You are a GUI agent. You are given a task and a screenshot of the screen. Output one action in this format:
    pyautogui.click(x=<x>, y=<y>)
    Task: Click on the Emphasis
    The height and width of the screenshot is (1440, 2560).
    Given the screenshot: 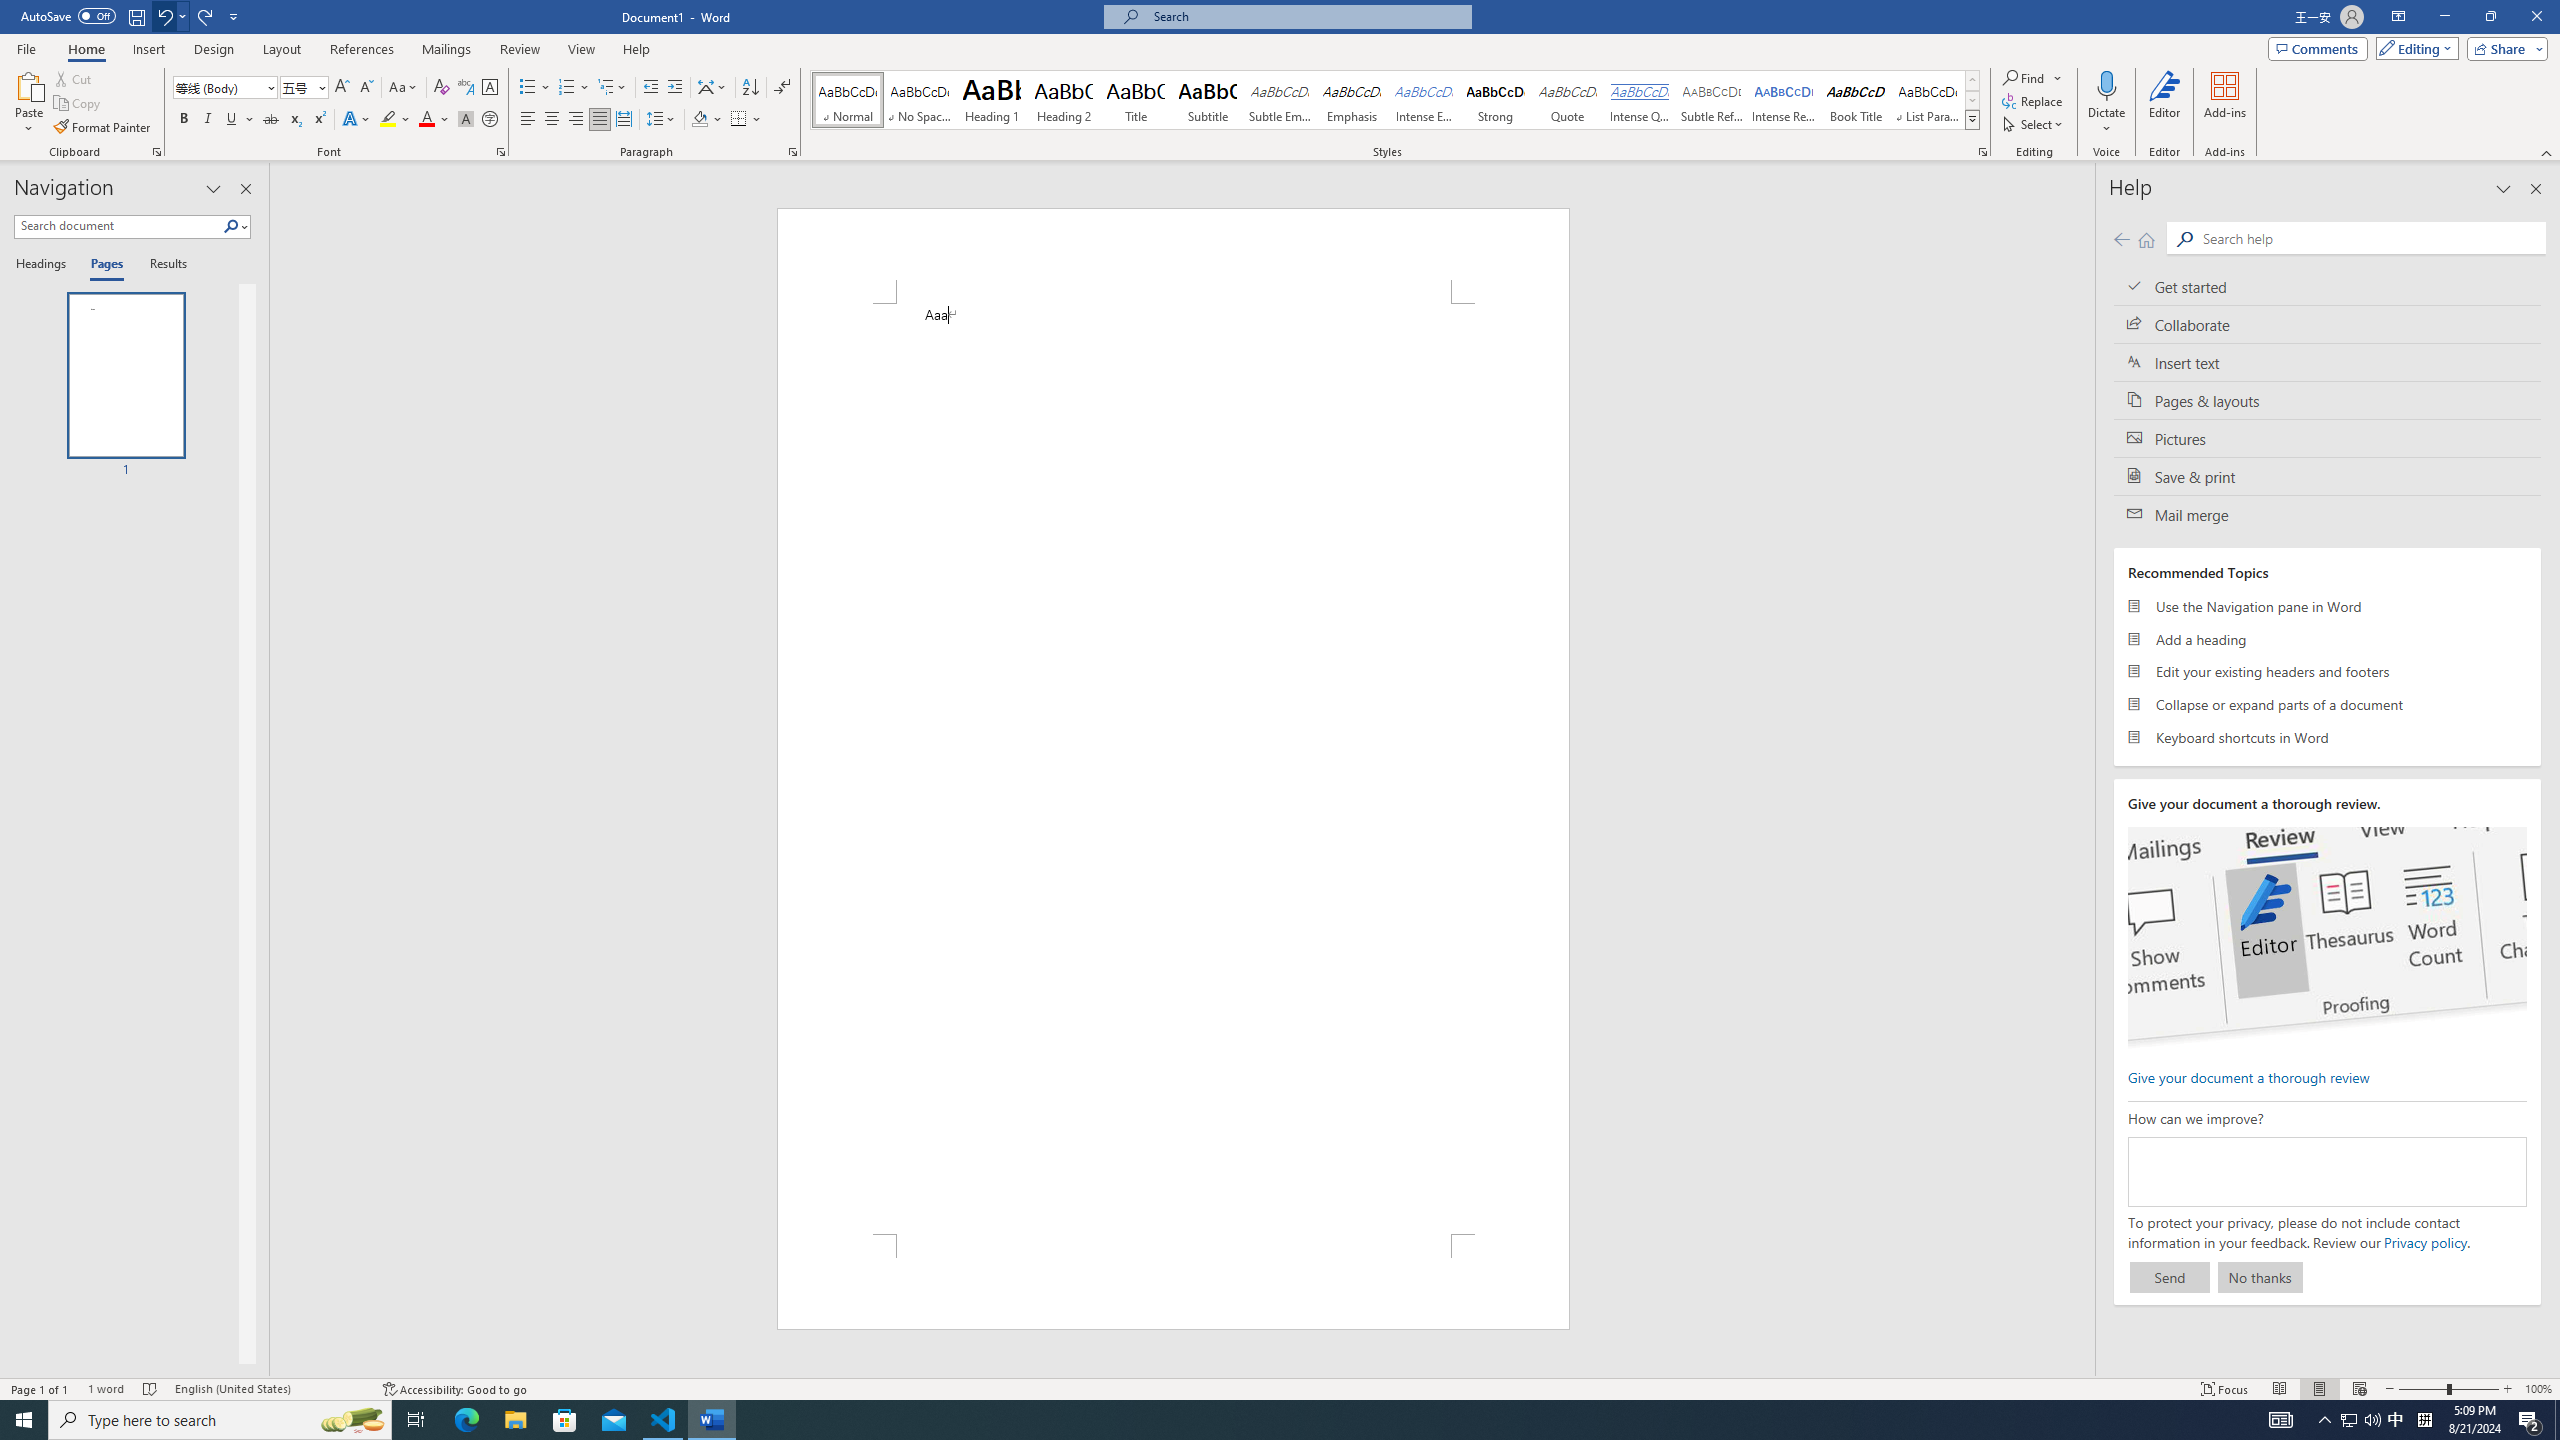 What is the action you would take?
    pyautogui.click(x=1351, y=100)
    